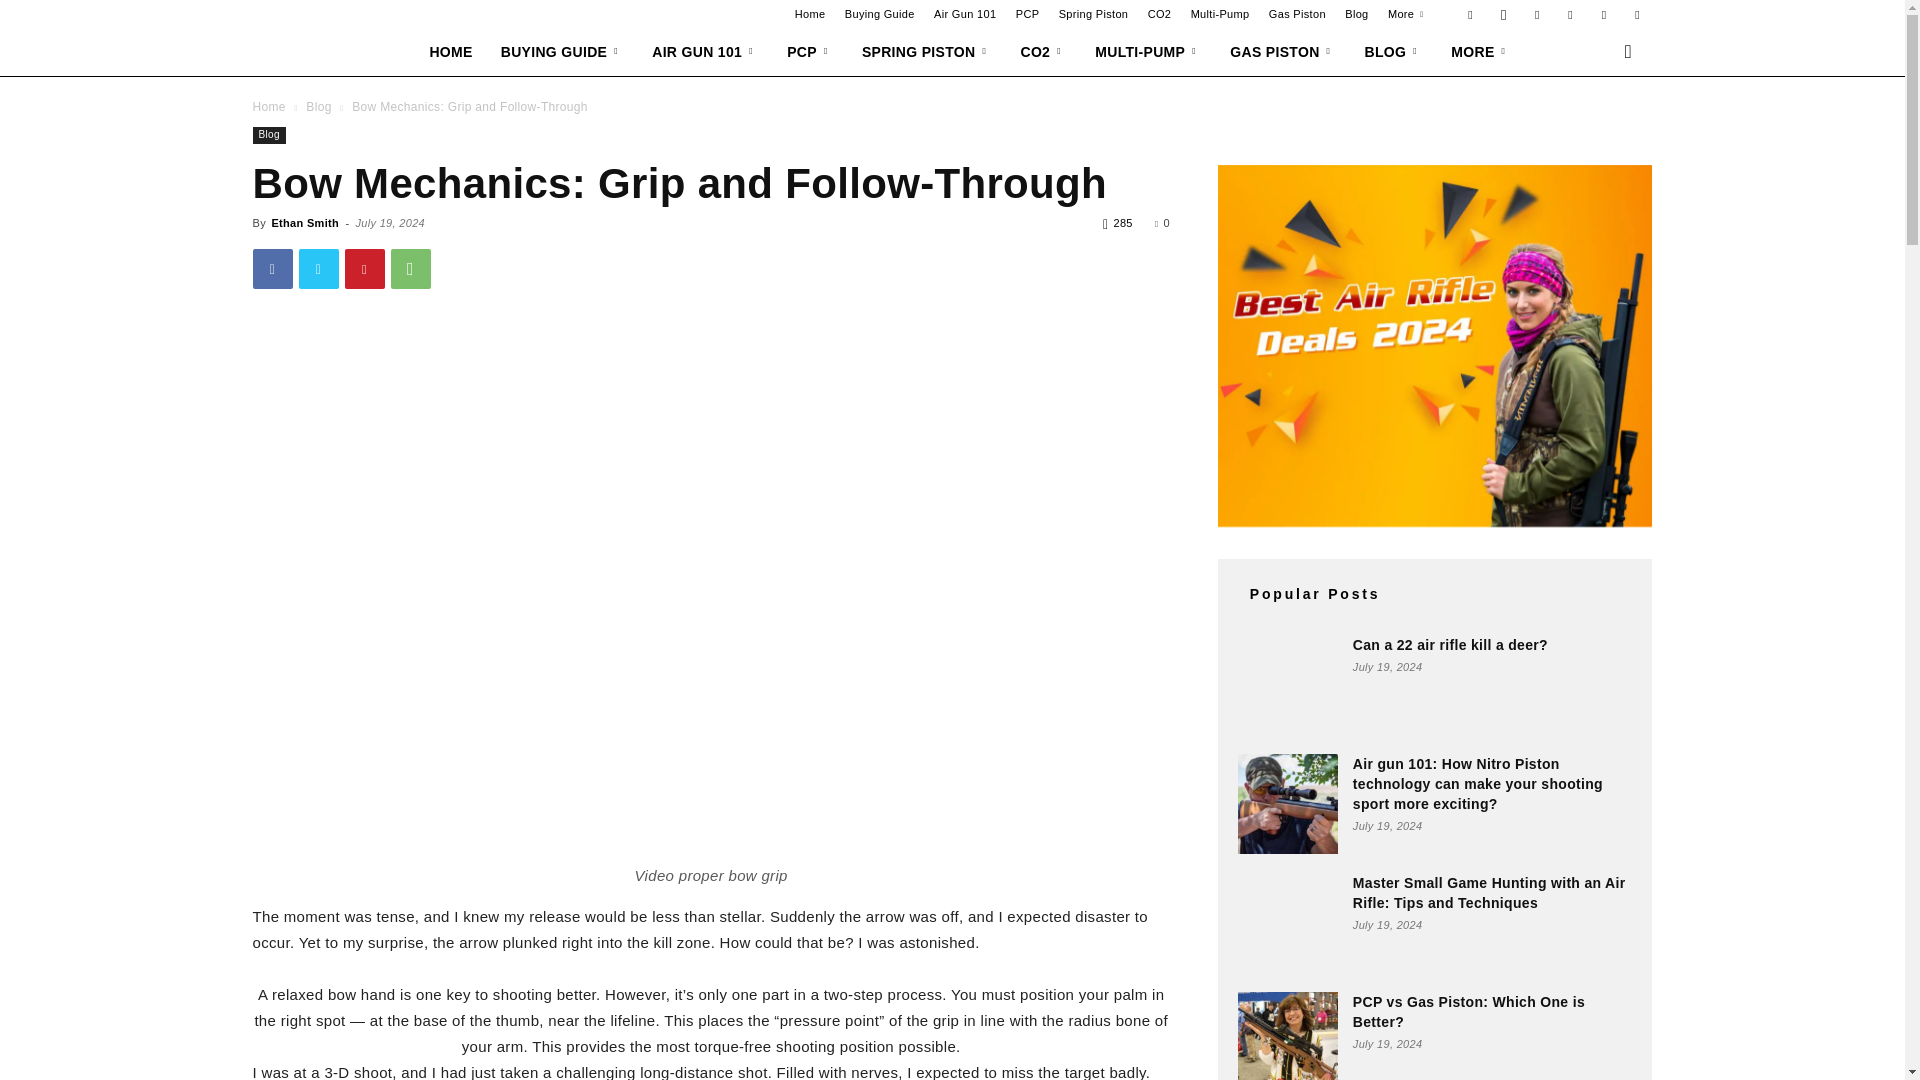 This screenshot has height=1080, width=1920. Describe the element at coordinates (880, 14) in the screenshot. I see `Buying Guide` at that location.